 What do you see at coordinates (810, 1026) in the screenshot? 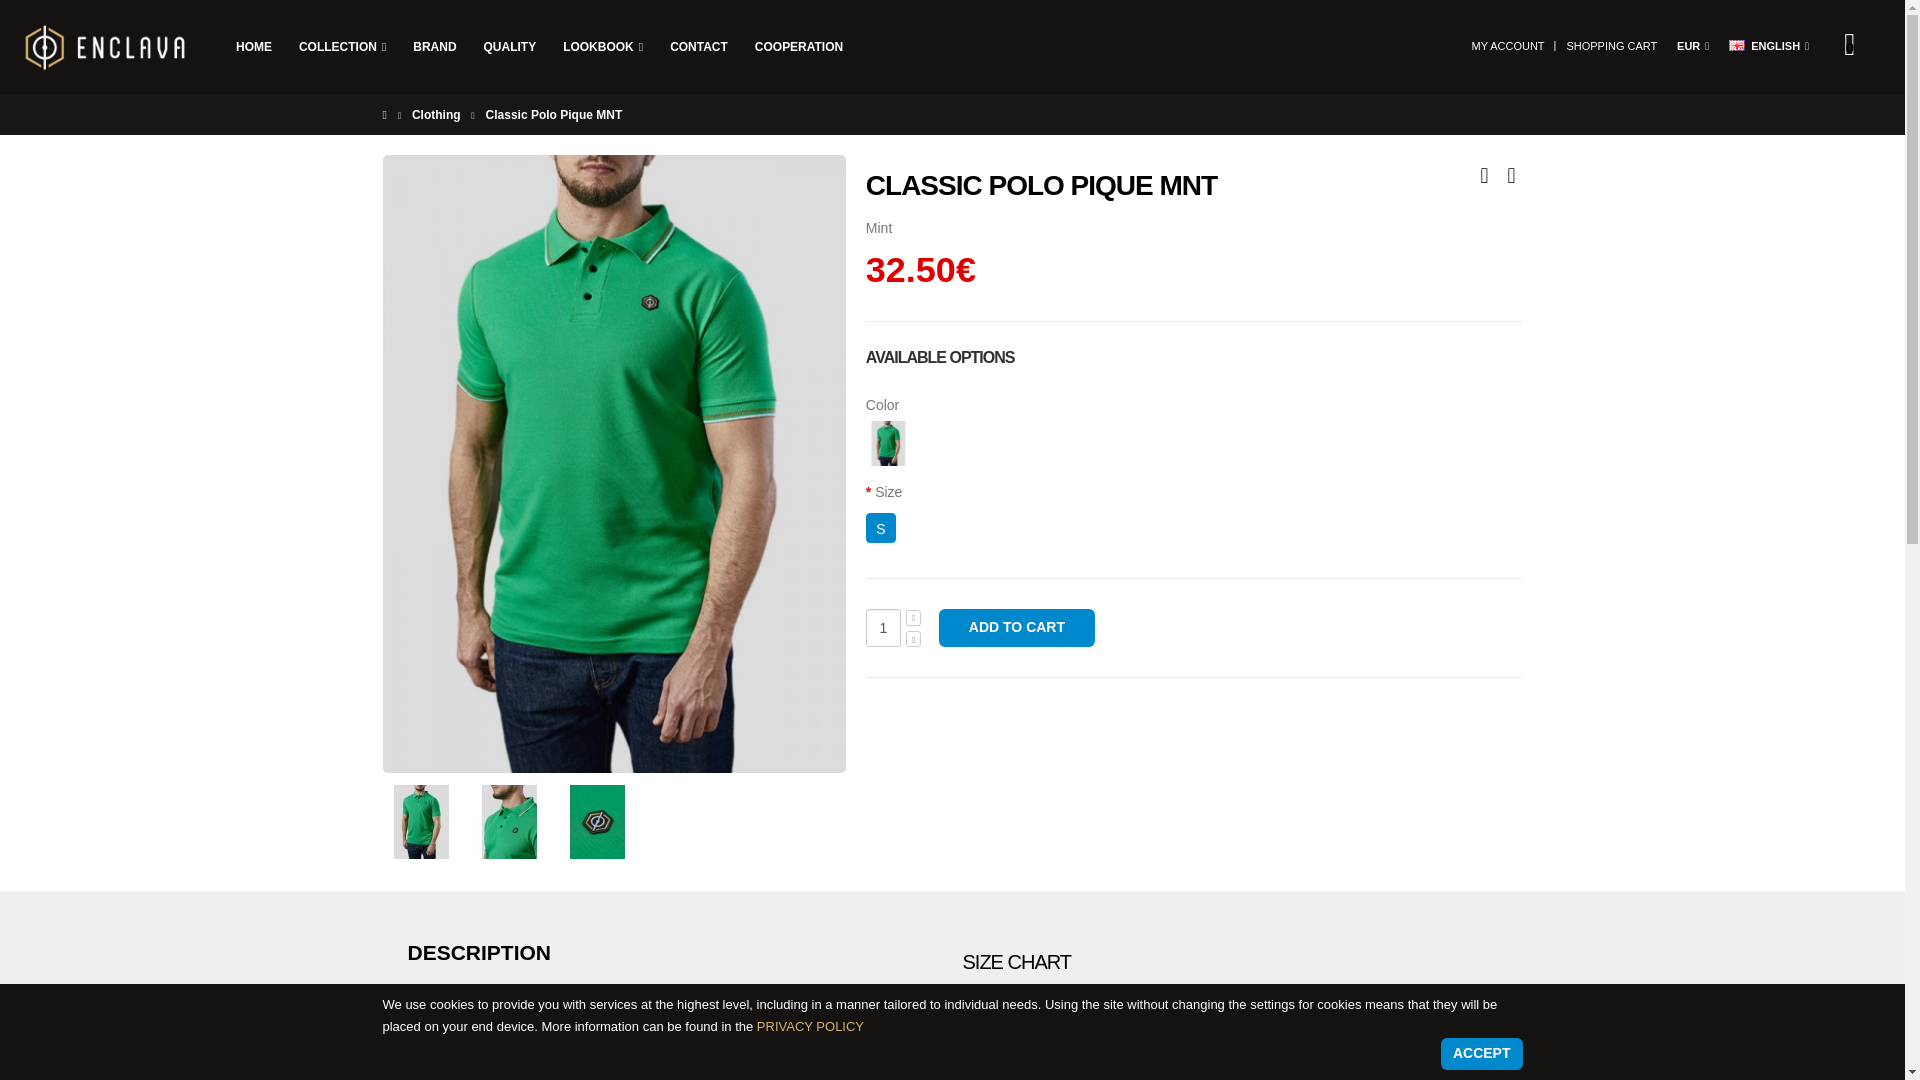
I see `PRIVACY POLICY` at bounding box center [810, 1026].